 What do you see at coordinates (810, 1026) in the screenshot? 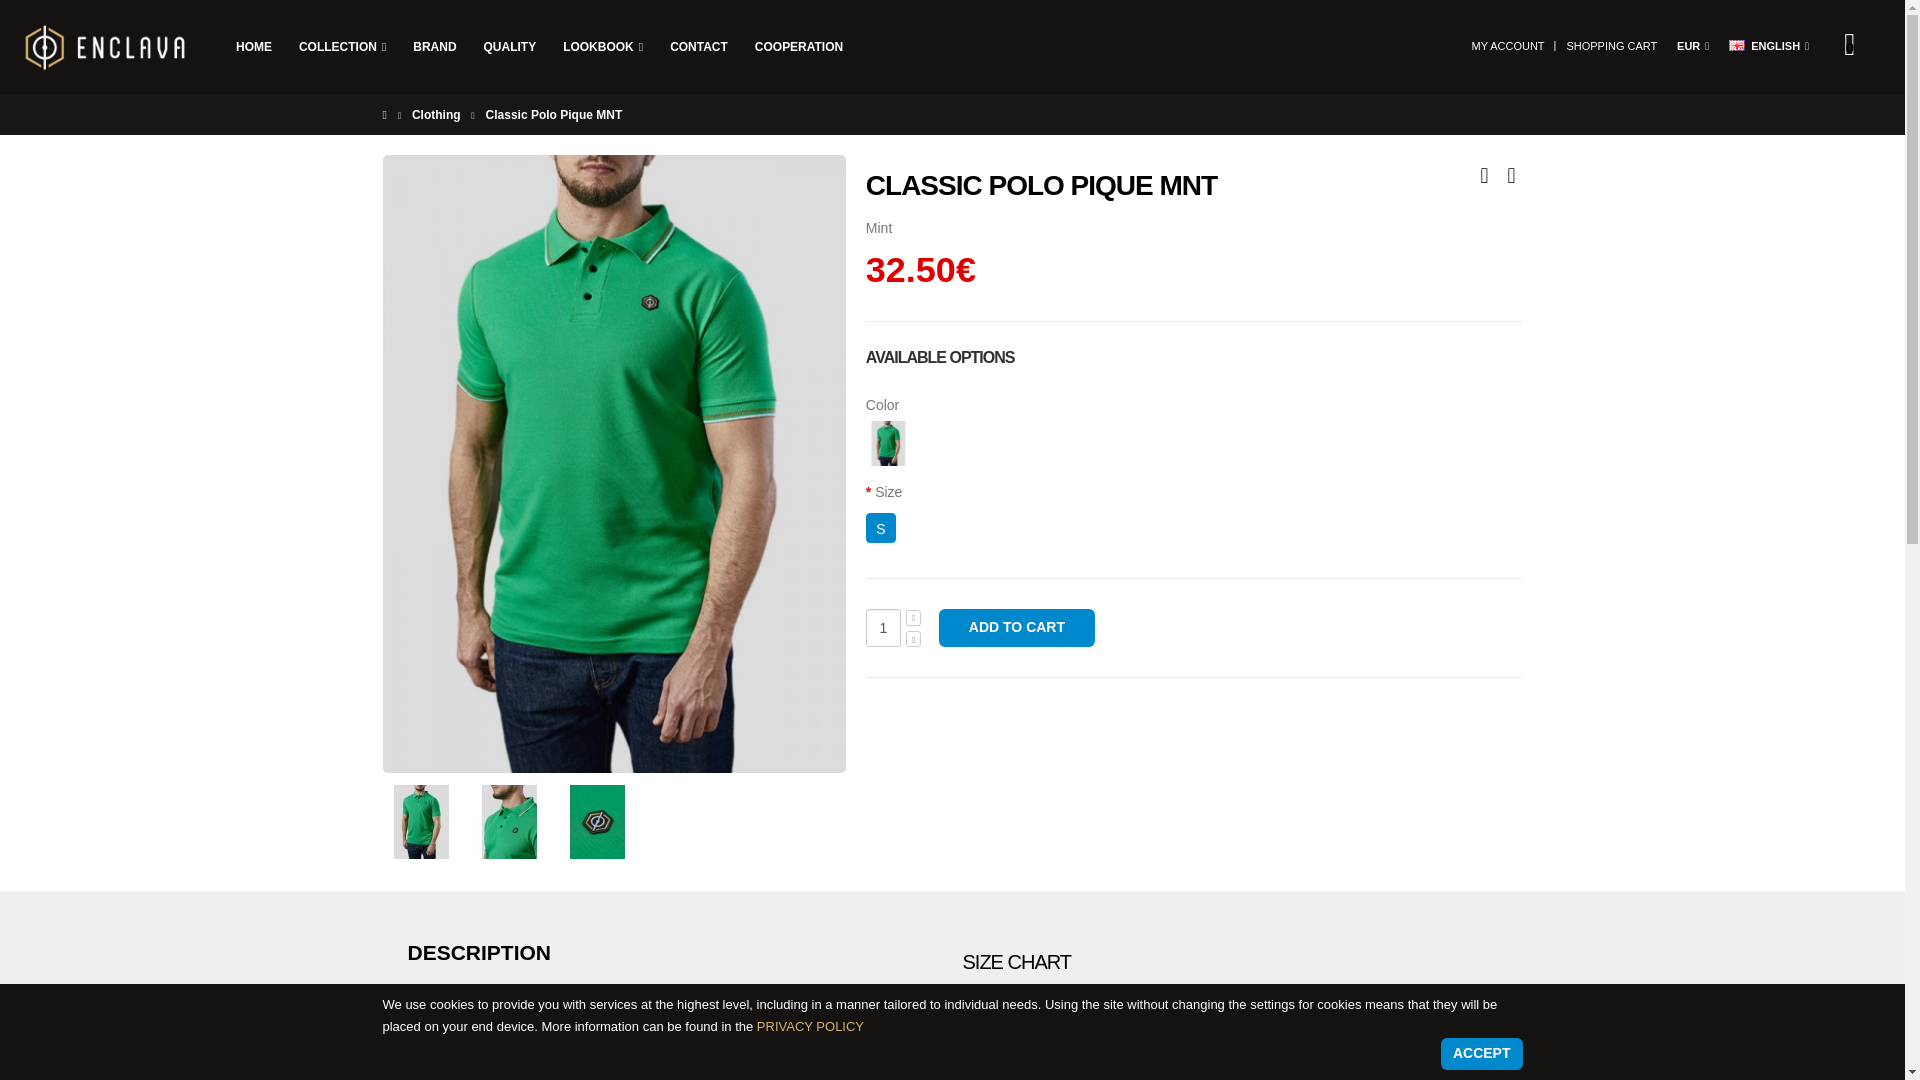
I see `PRIVACY POLICY` at bounding box center [810, 1026].